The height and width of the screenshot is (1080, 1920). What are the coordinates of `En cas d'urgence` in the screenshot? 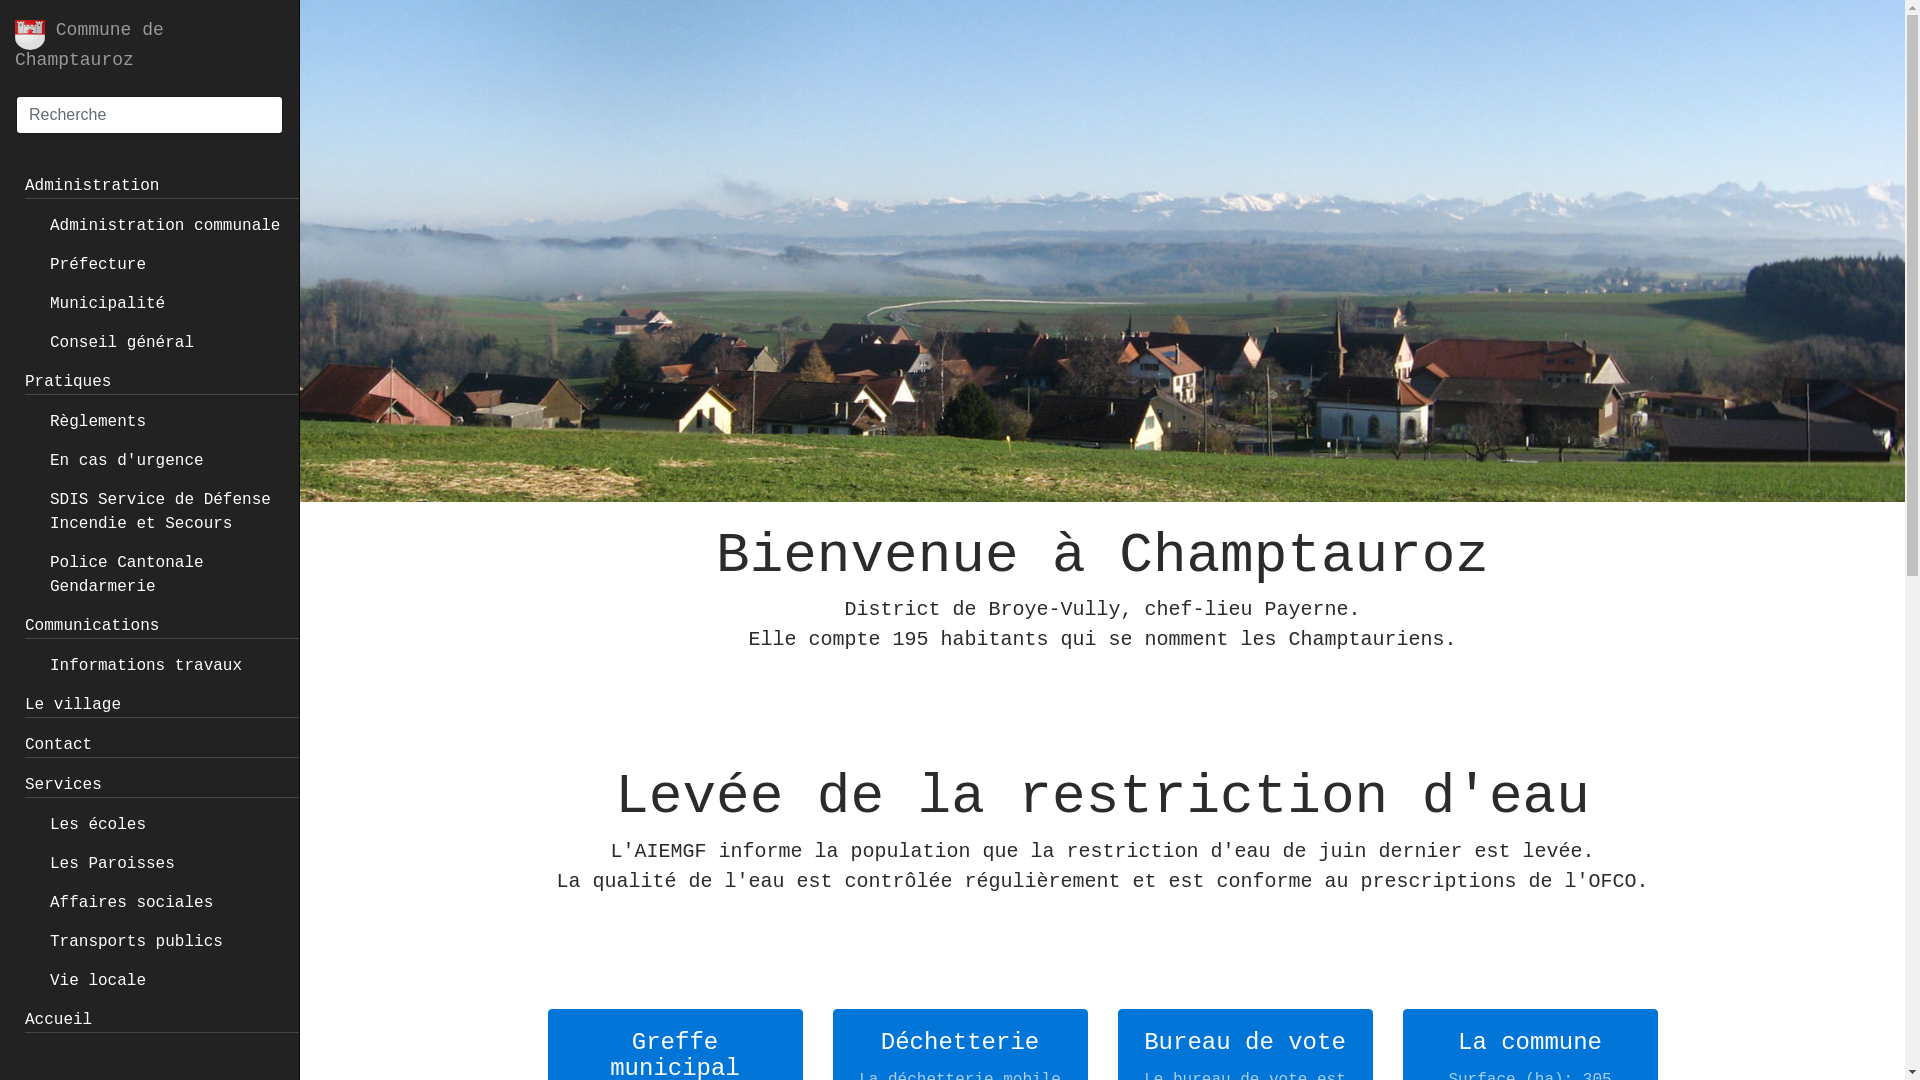 It's located at (127, 461).